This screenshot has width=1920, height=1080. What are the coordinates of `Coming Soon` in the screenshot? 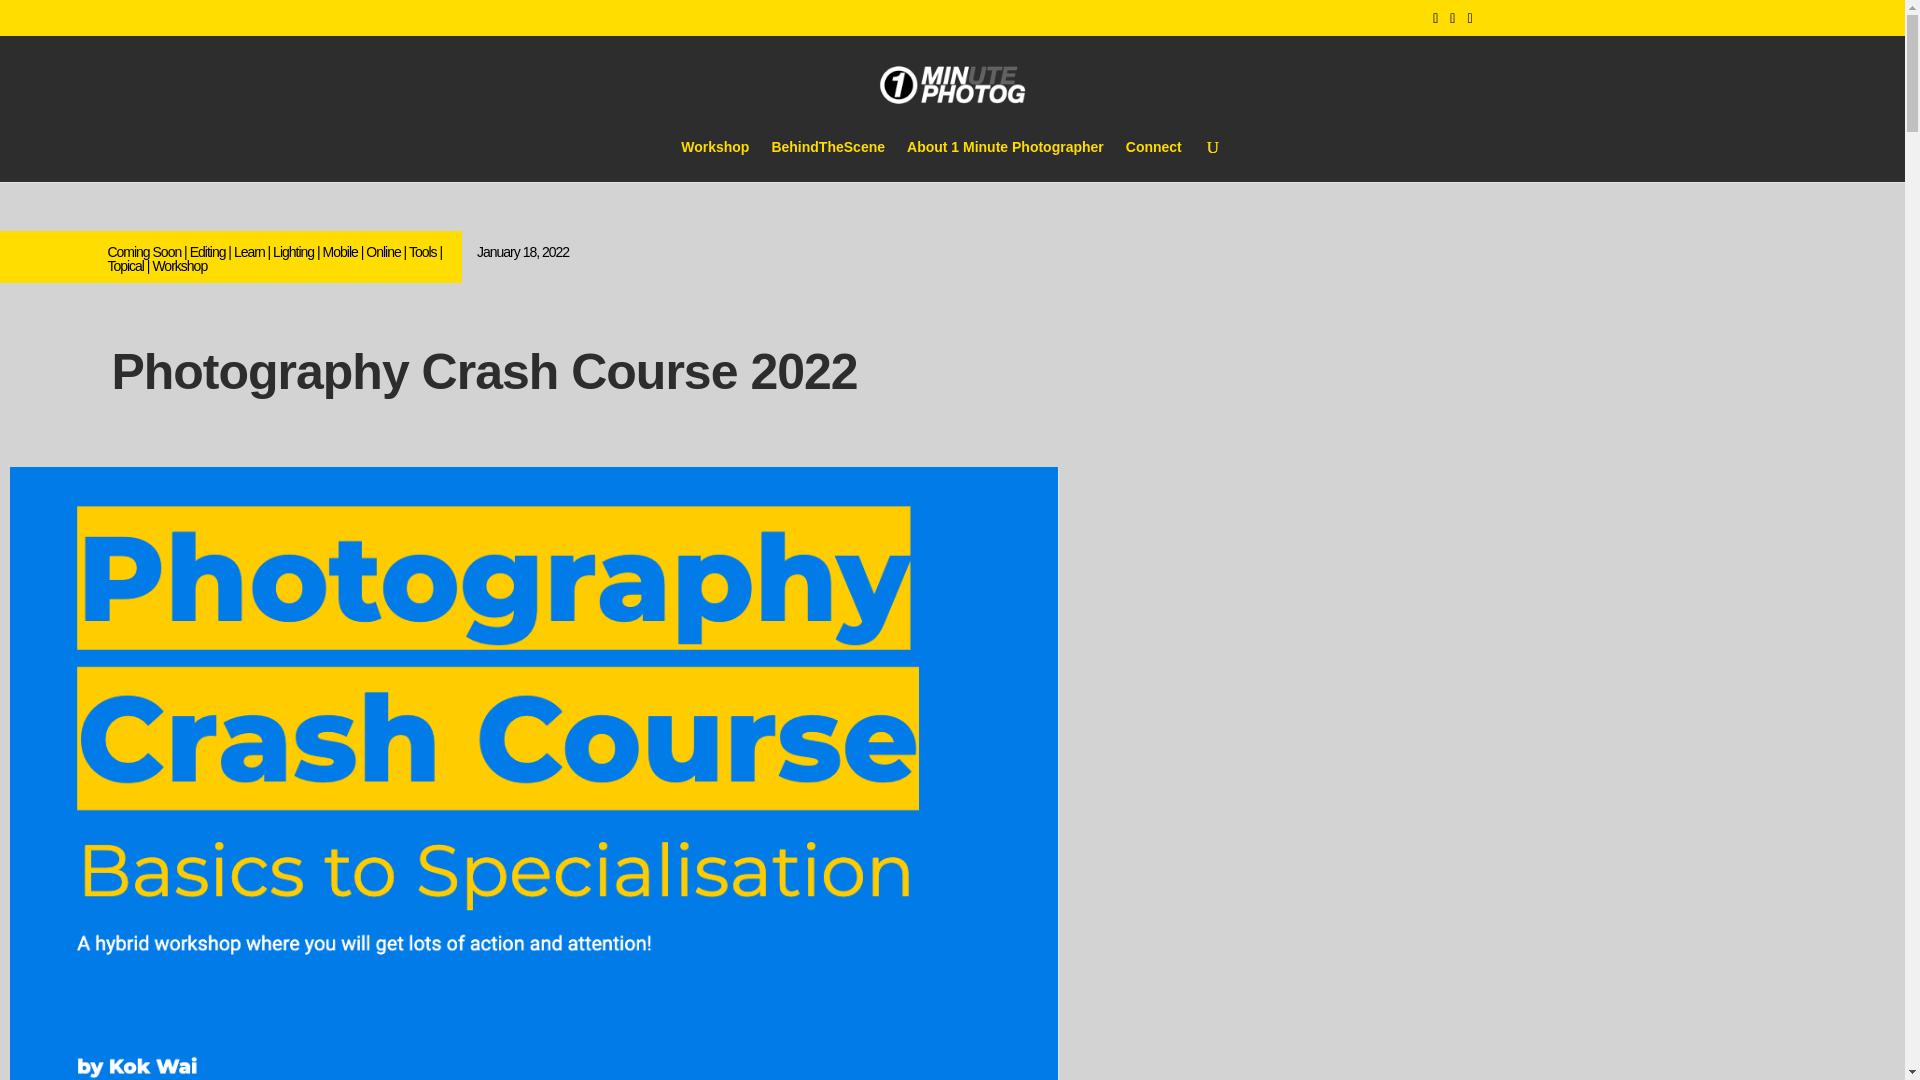 It's located at (144, 252).